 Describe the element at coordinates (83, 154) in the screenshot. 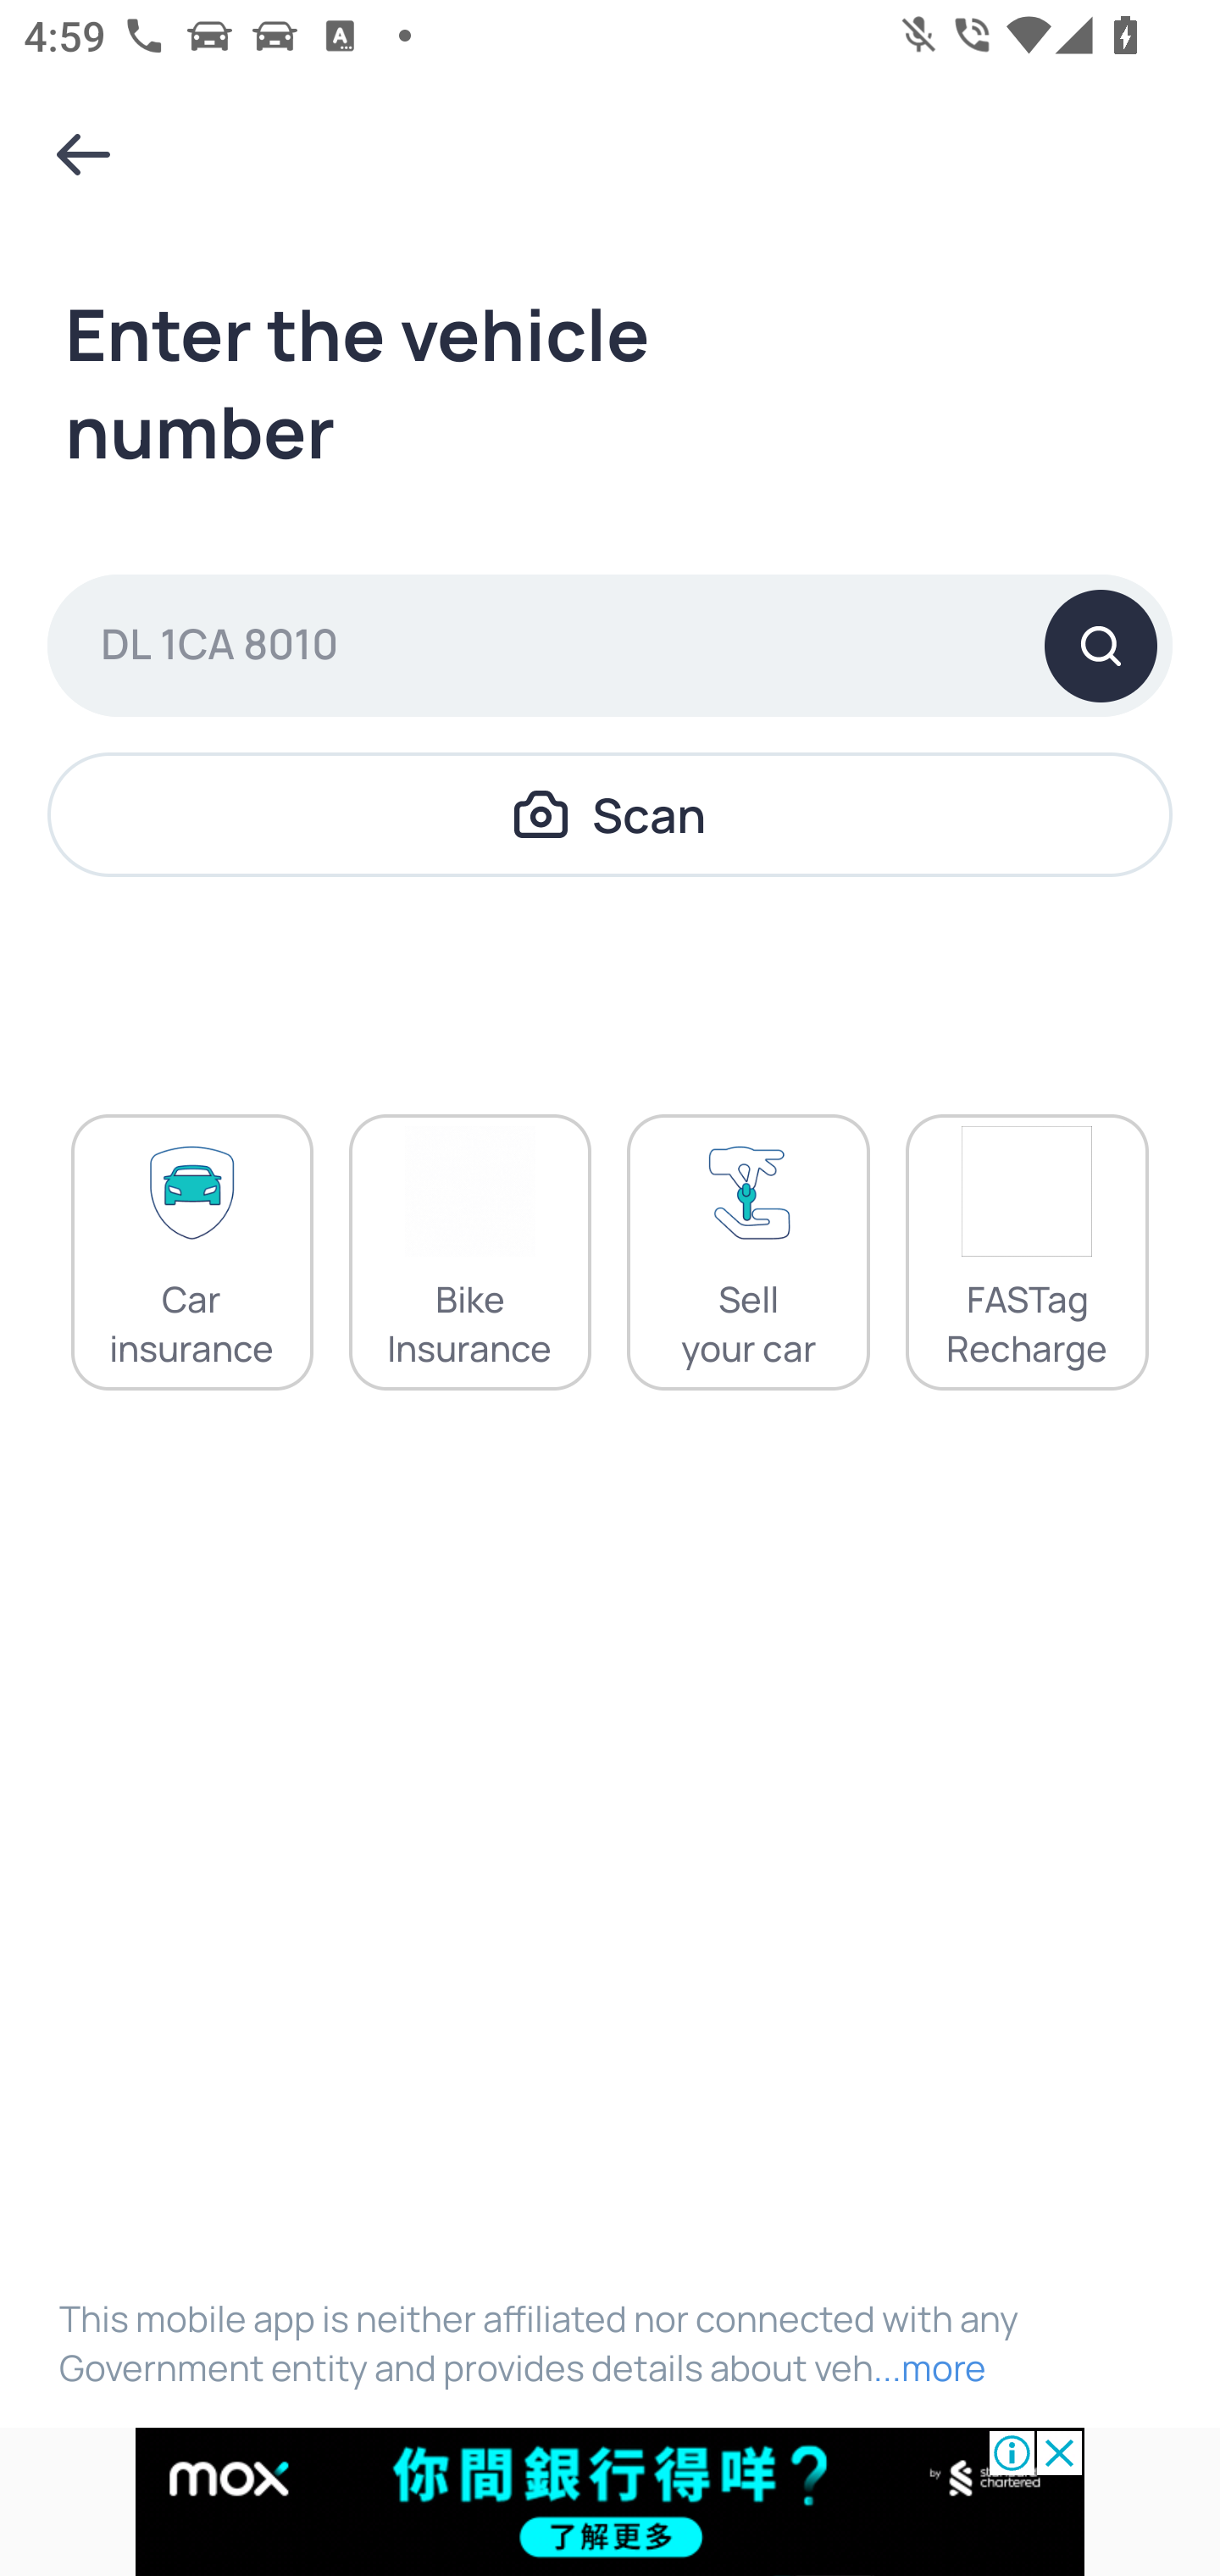

I see `Navigate up` at that location.